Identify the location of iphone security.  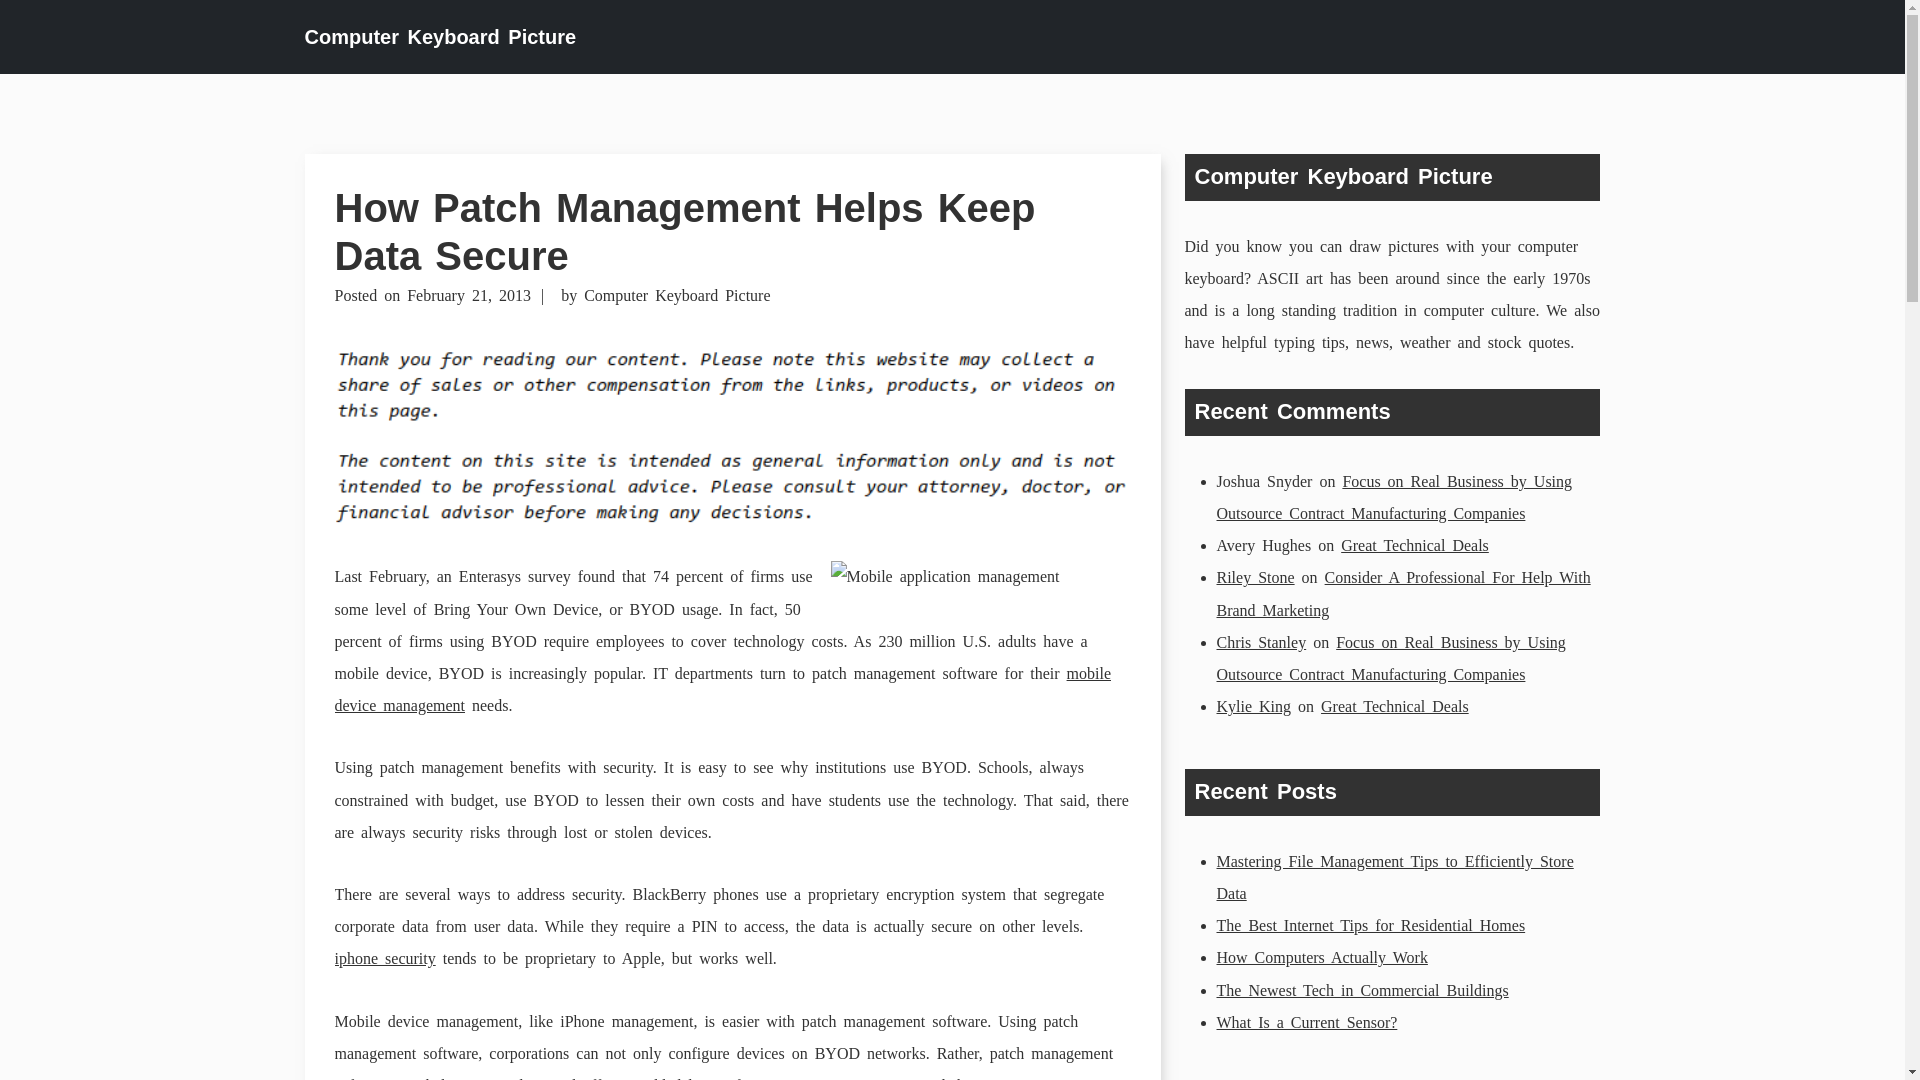
(384, 958).